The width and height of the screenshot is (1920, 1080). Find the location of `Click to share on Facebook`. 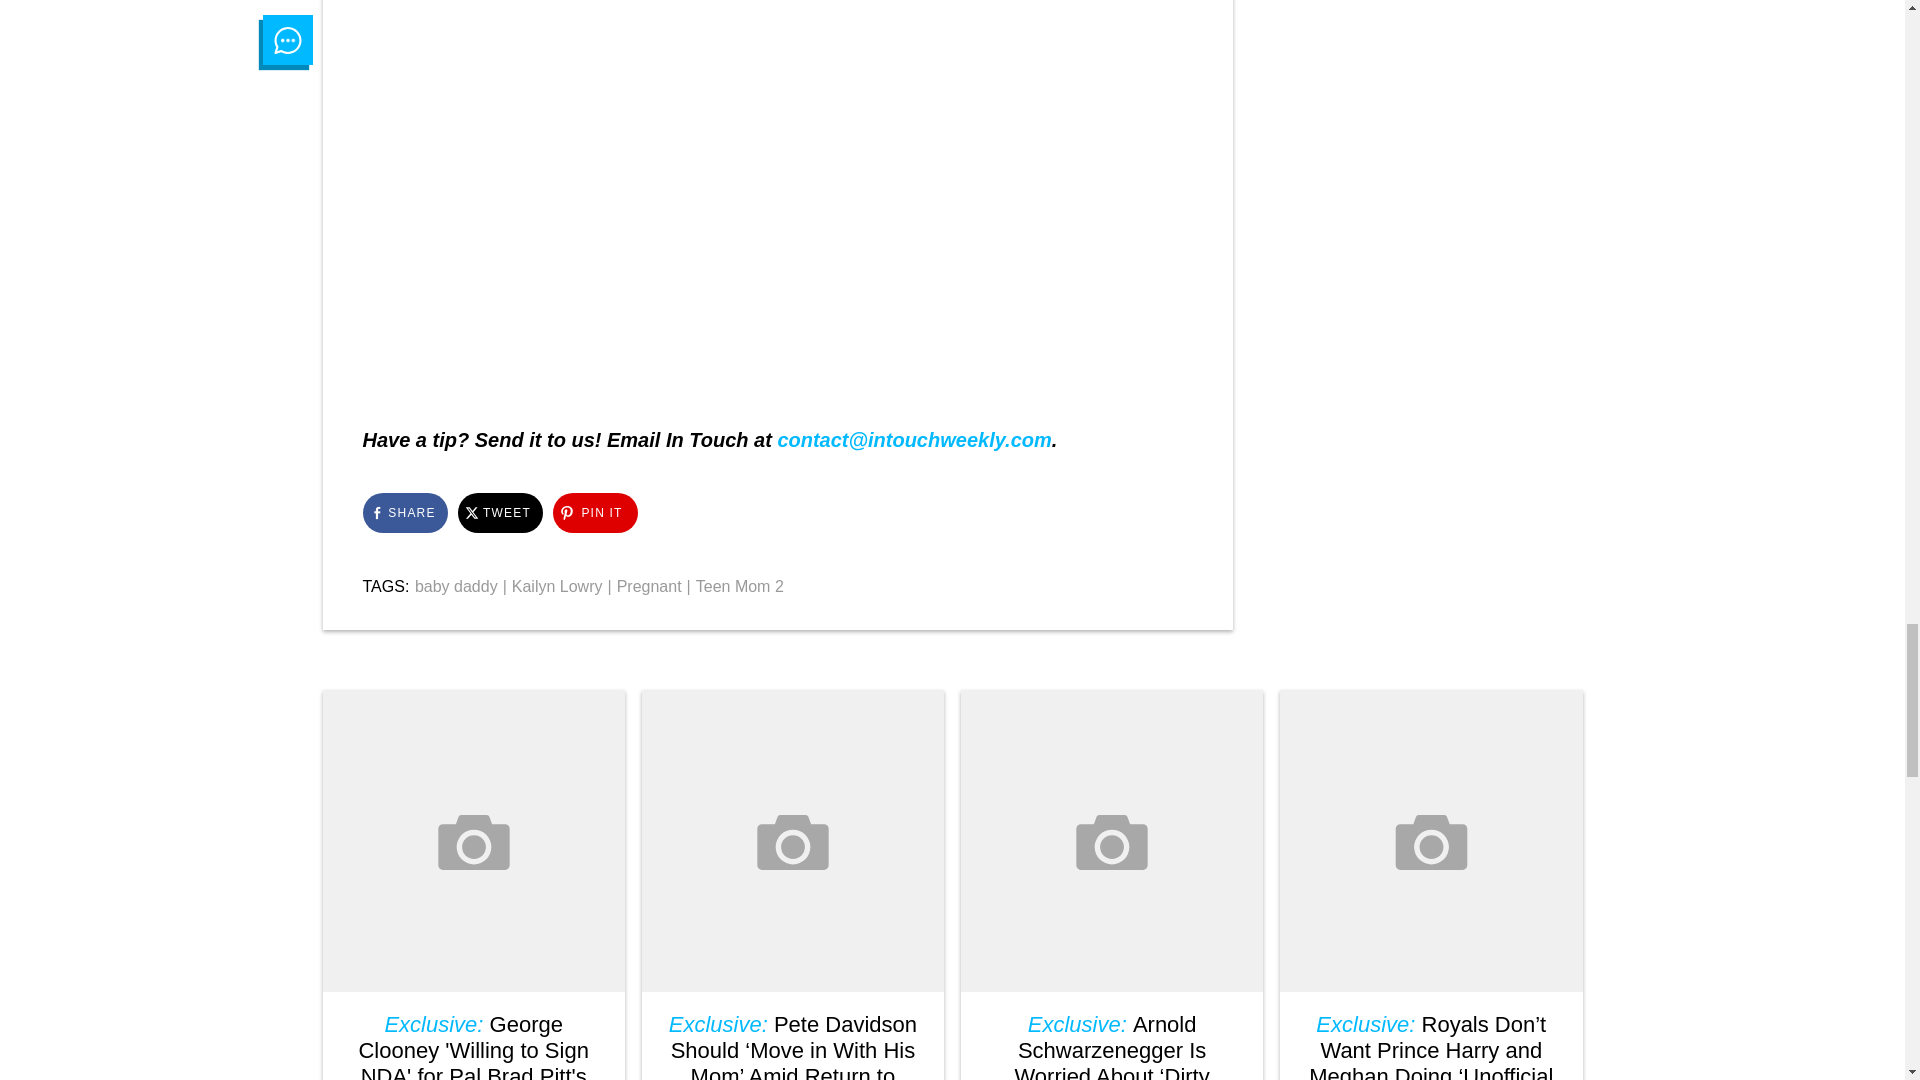

Click to share on Facebook is located at coordinates (404, 512).